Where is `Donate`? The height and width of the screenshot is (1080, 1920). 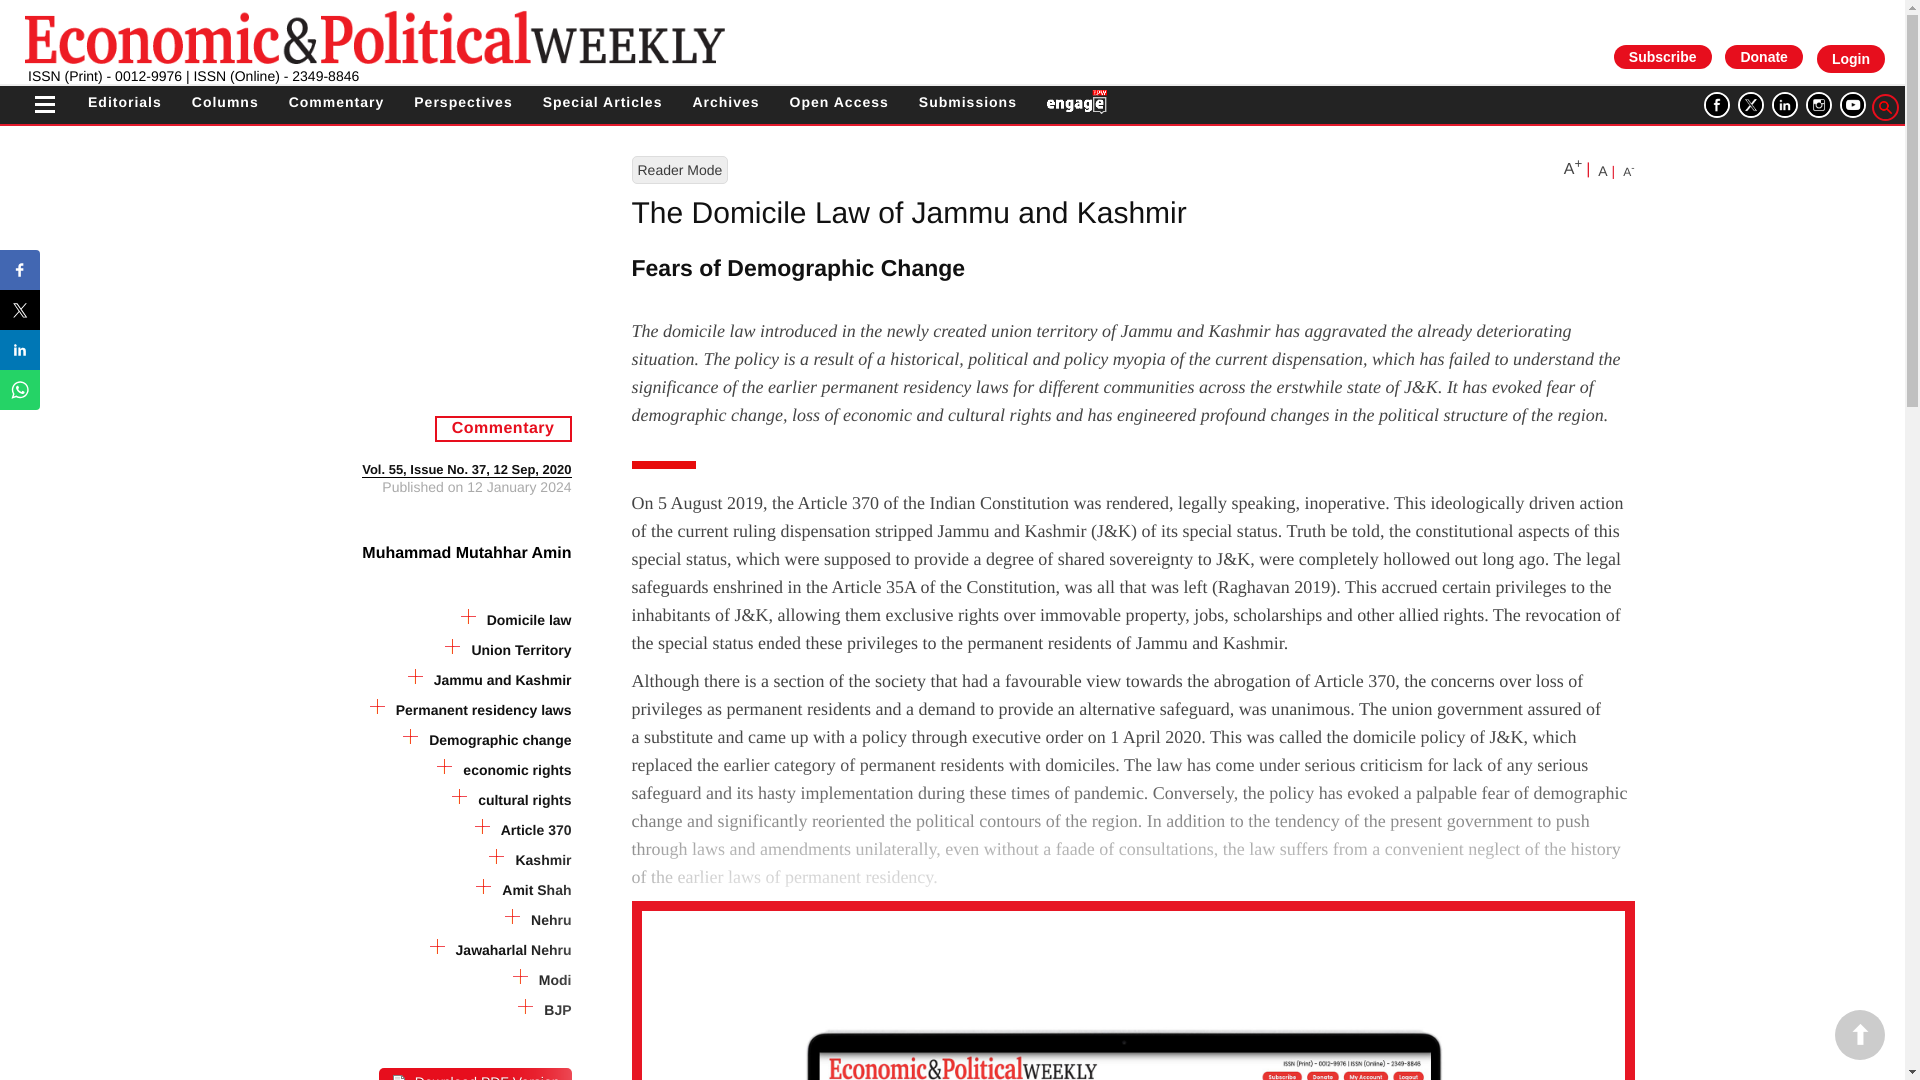 Donate is located at coordinates (1763, 56).